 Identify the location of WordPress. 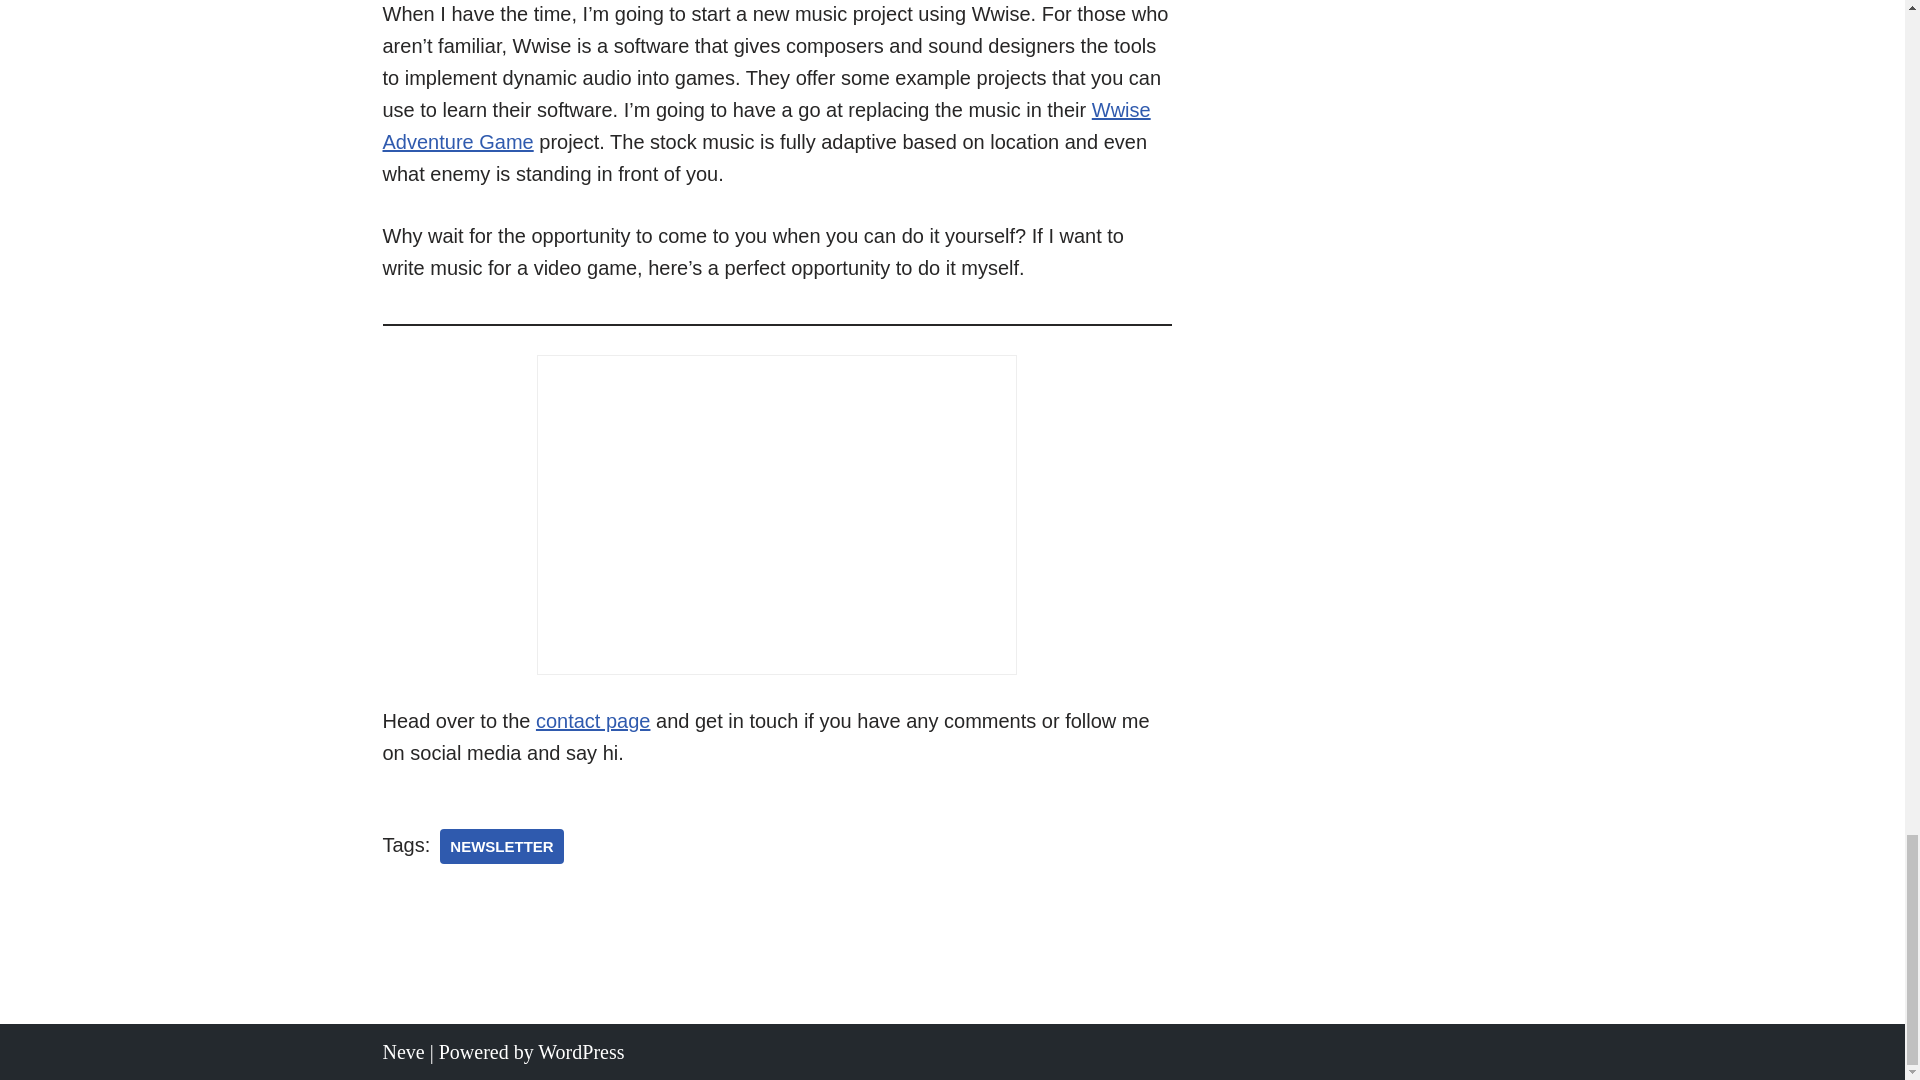
(580, 1052).